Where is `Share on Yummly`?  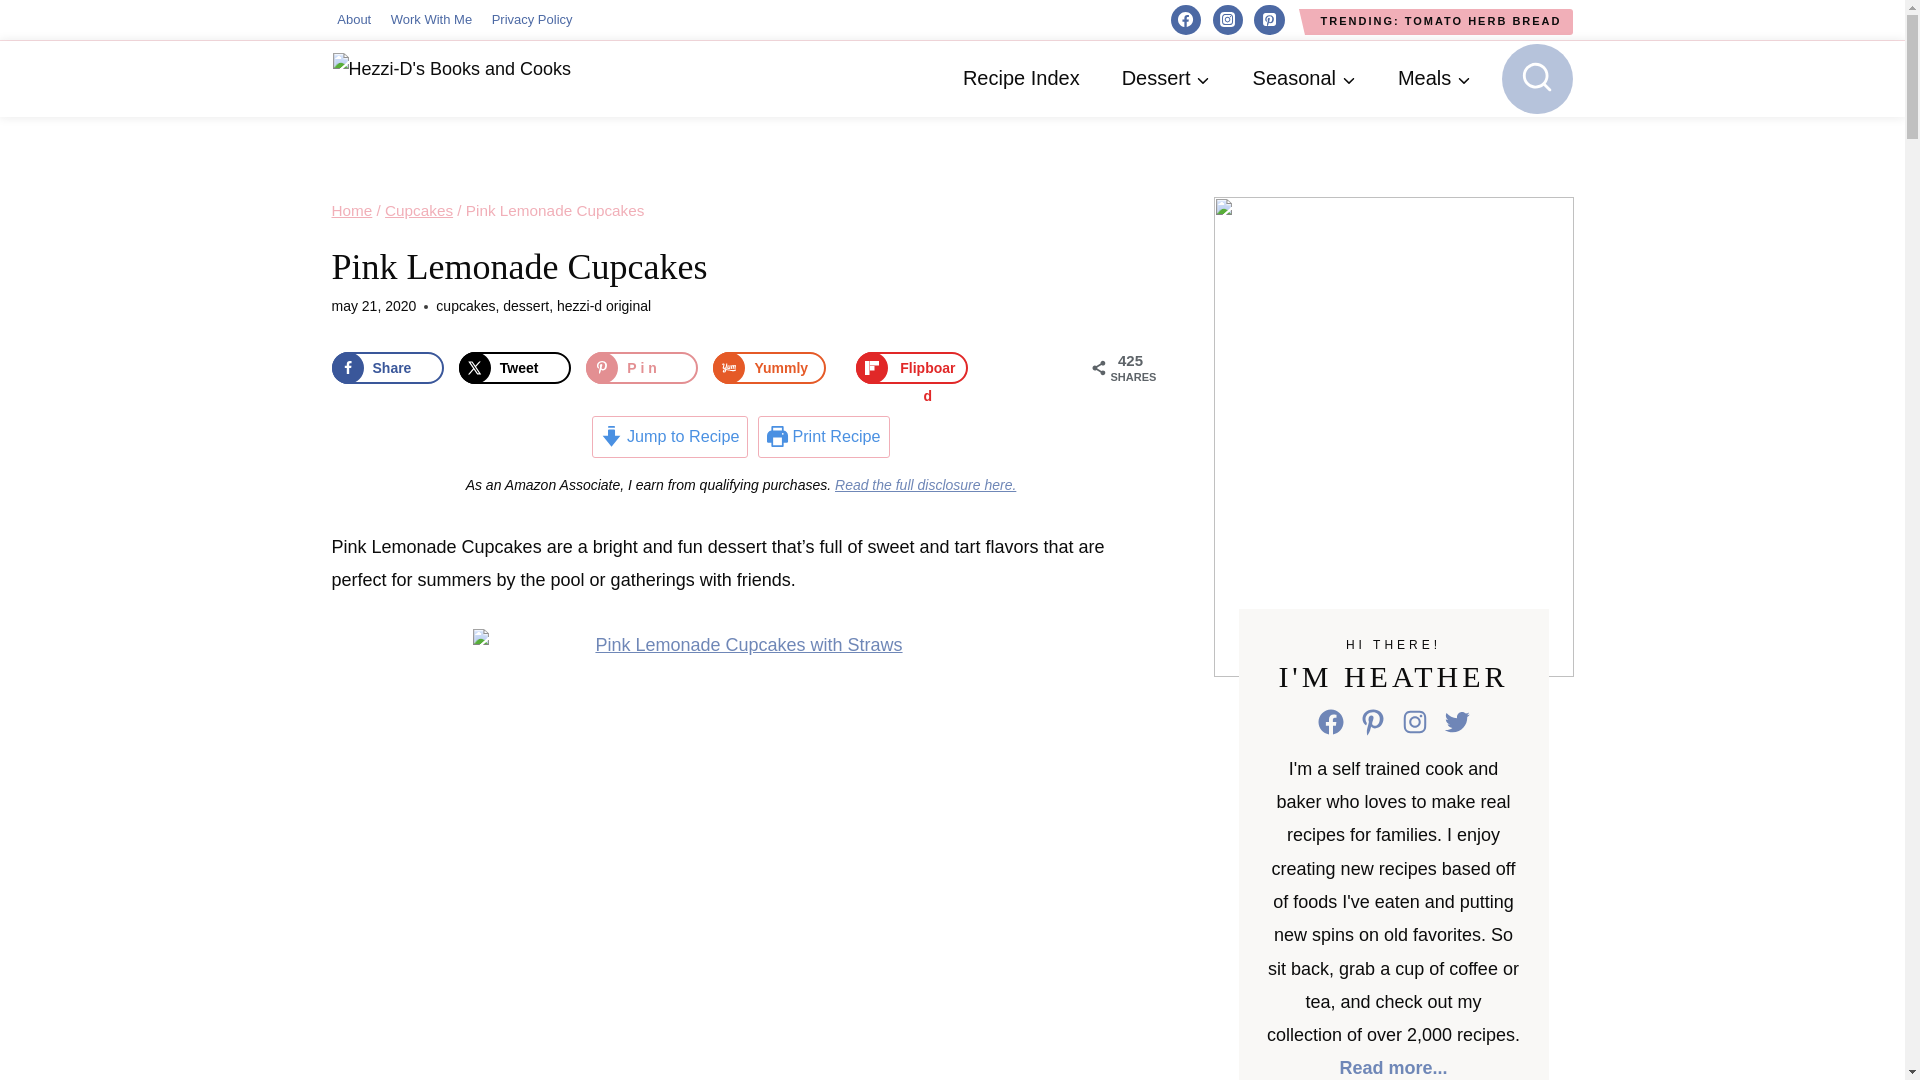
Share on Yummly is located at coordinates (768, 368).